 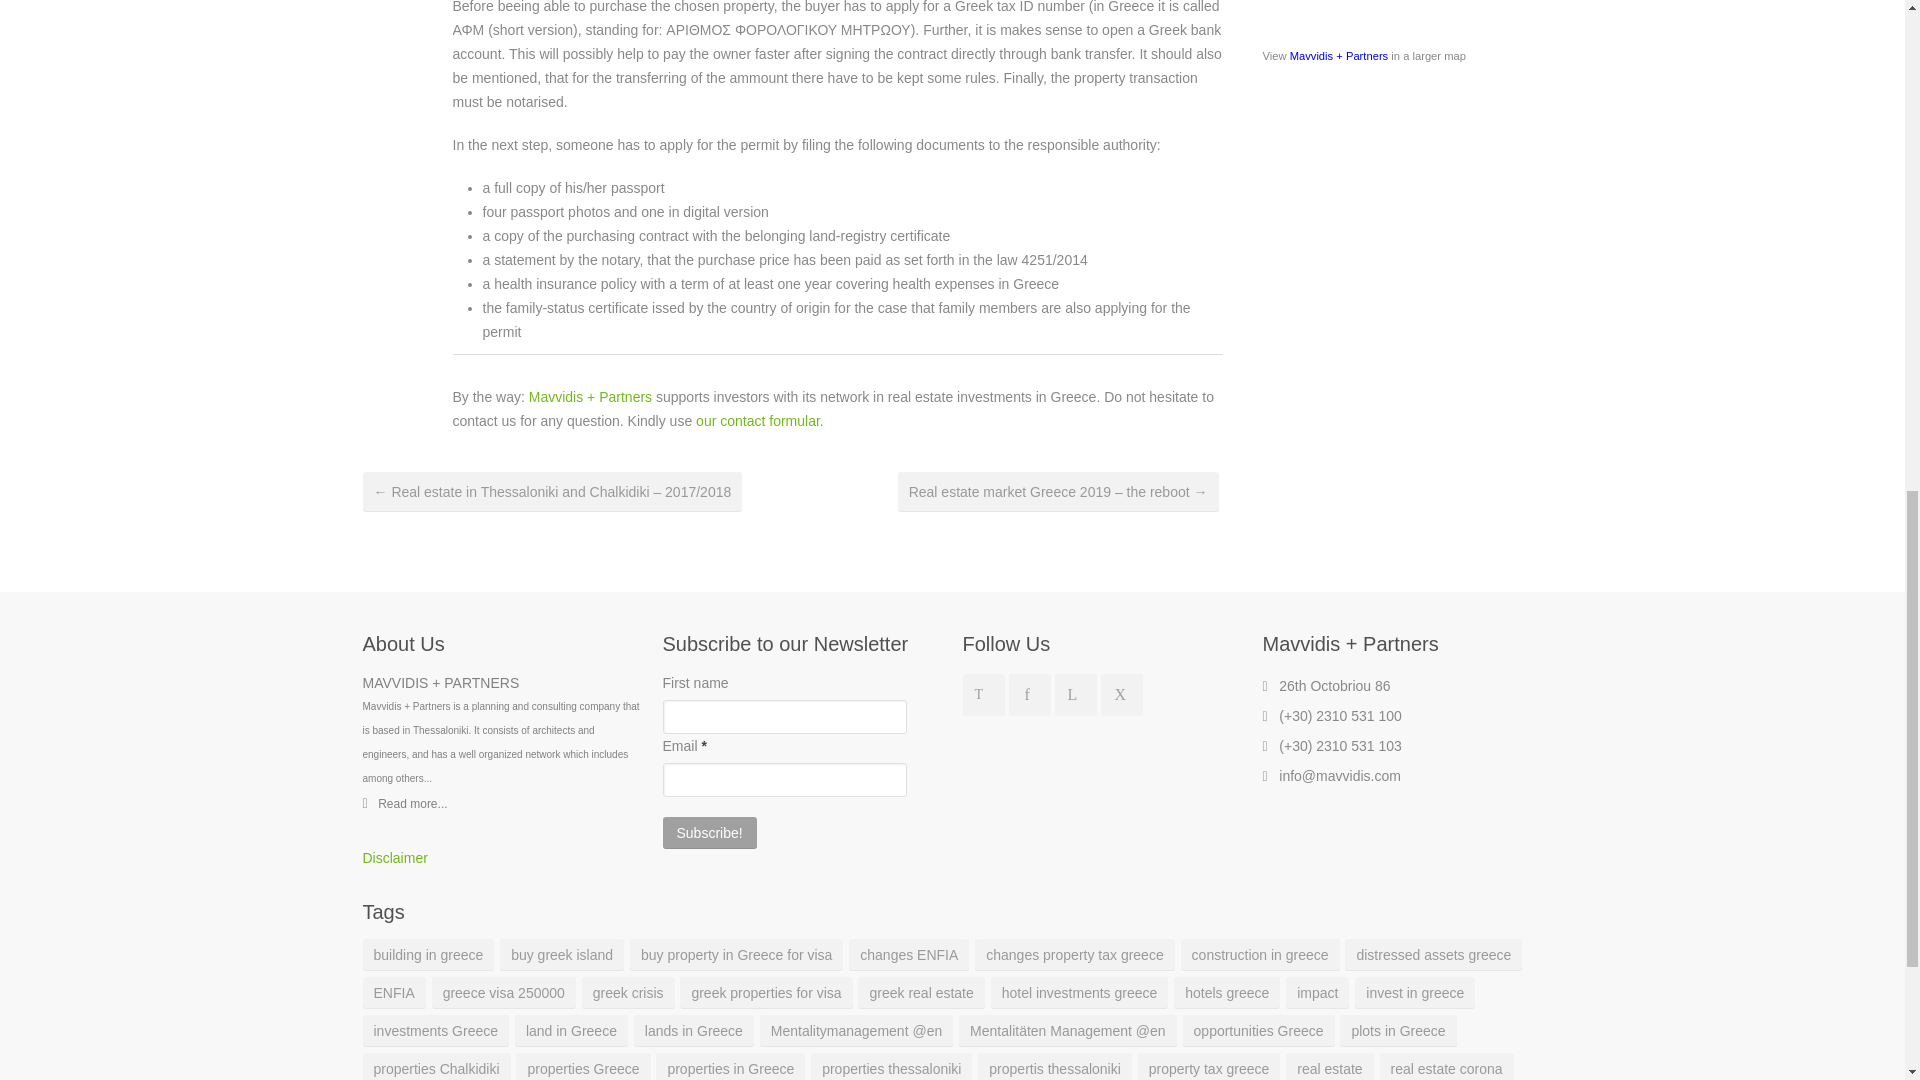 What do you see at coordinates (709, 832) in the screenshot?
I see `Subscribe!` at bounding box center [709, 832].